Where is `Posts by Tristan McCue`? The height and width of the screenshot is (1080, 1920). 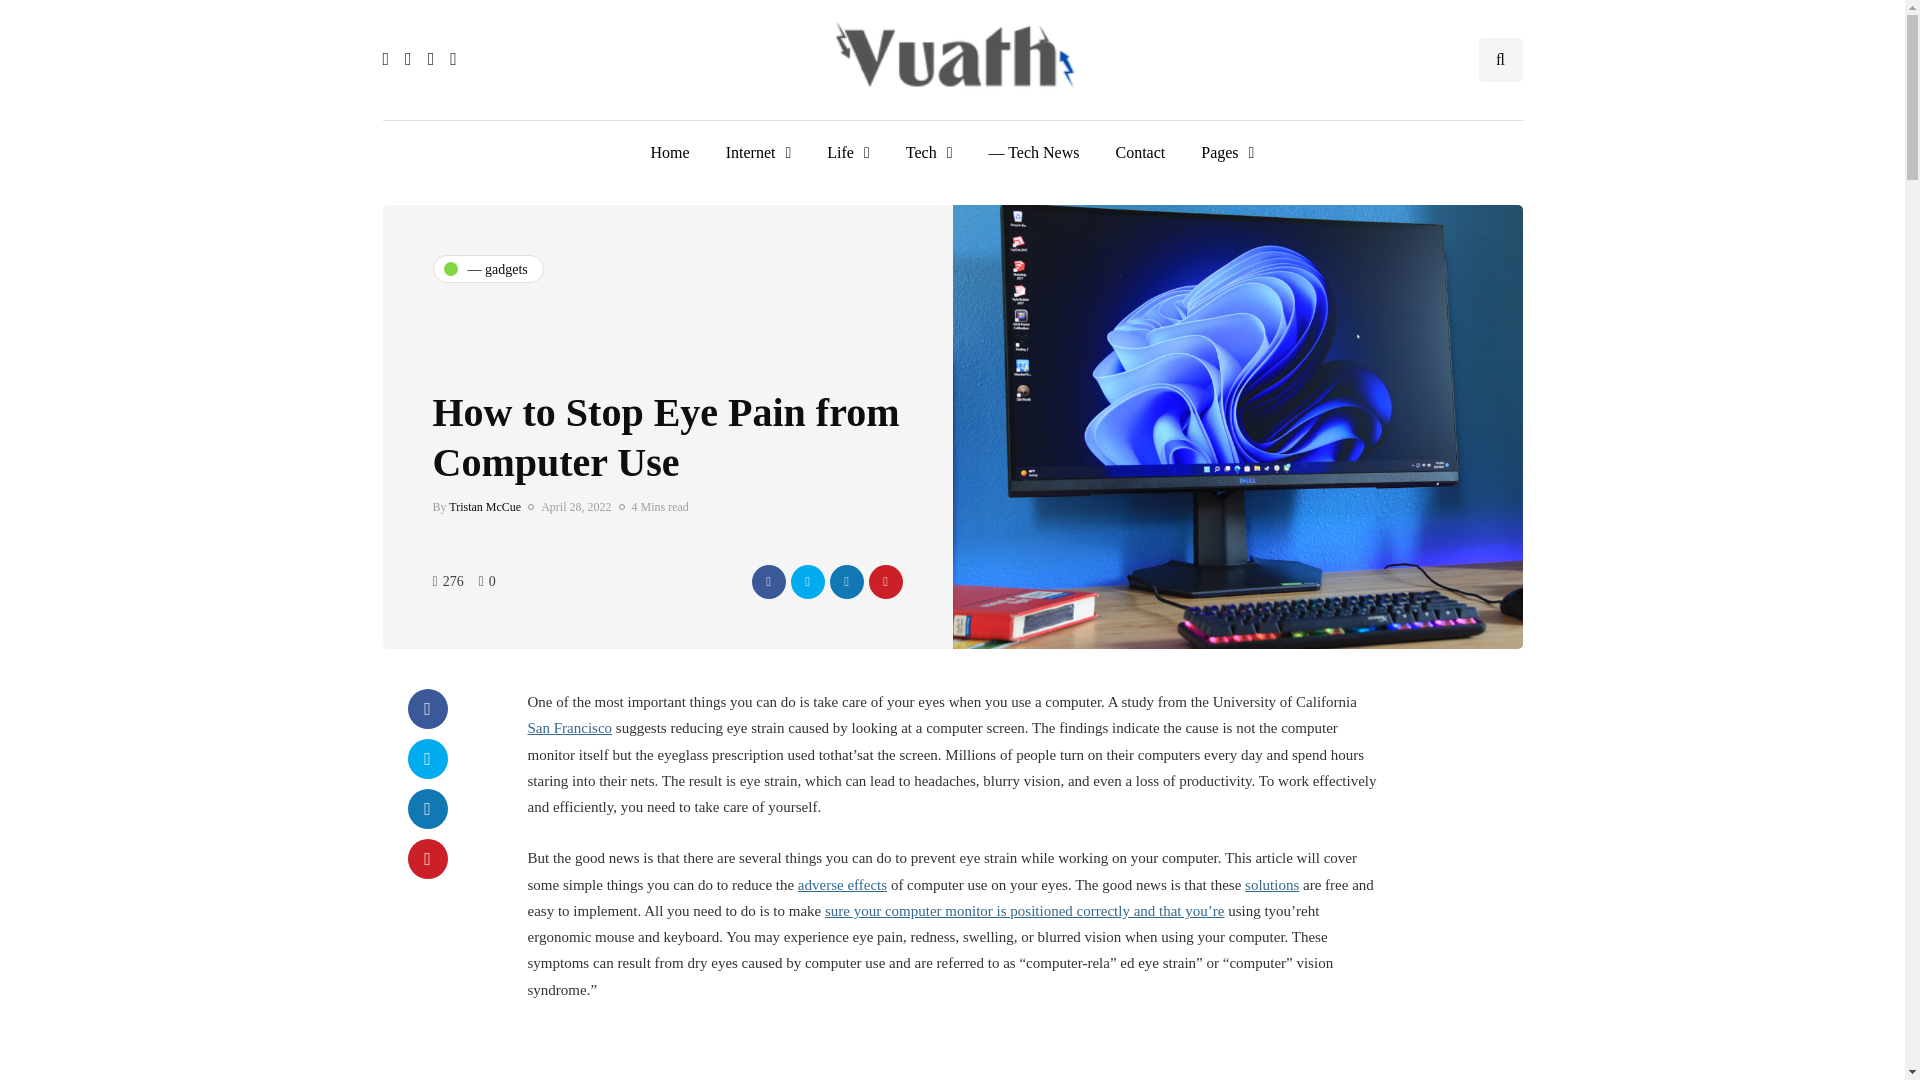
Posts by Tristan McCue is located at coordinates (484, 507).